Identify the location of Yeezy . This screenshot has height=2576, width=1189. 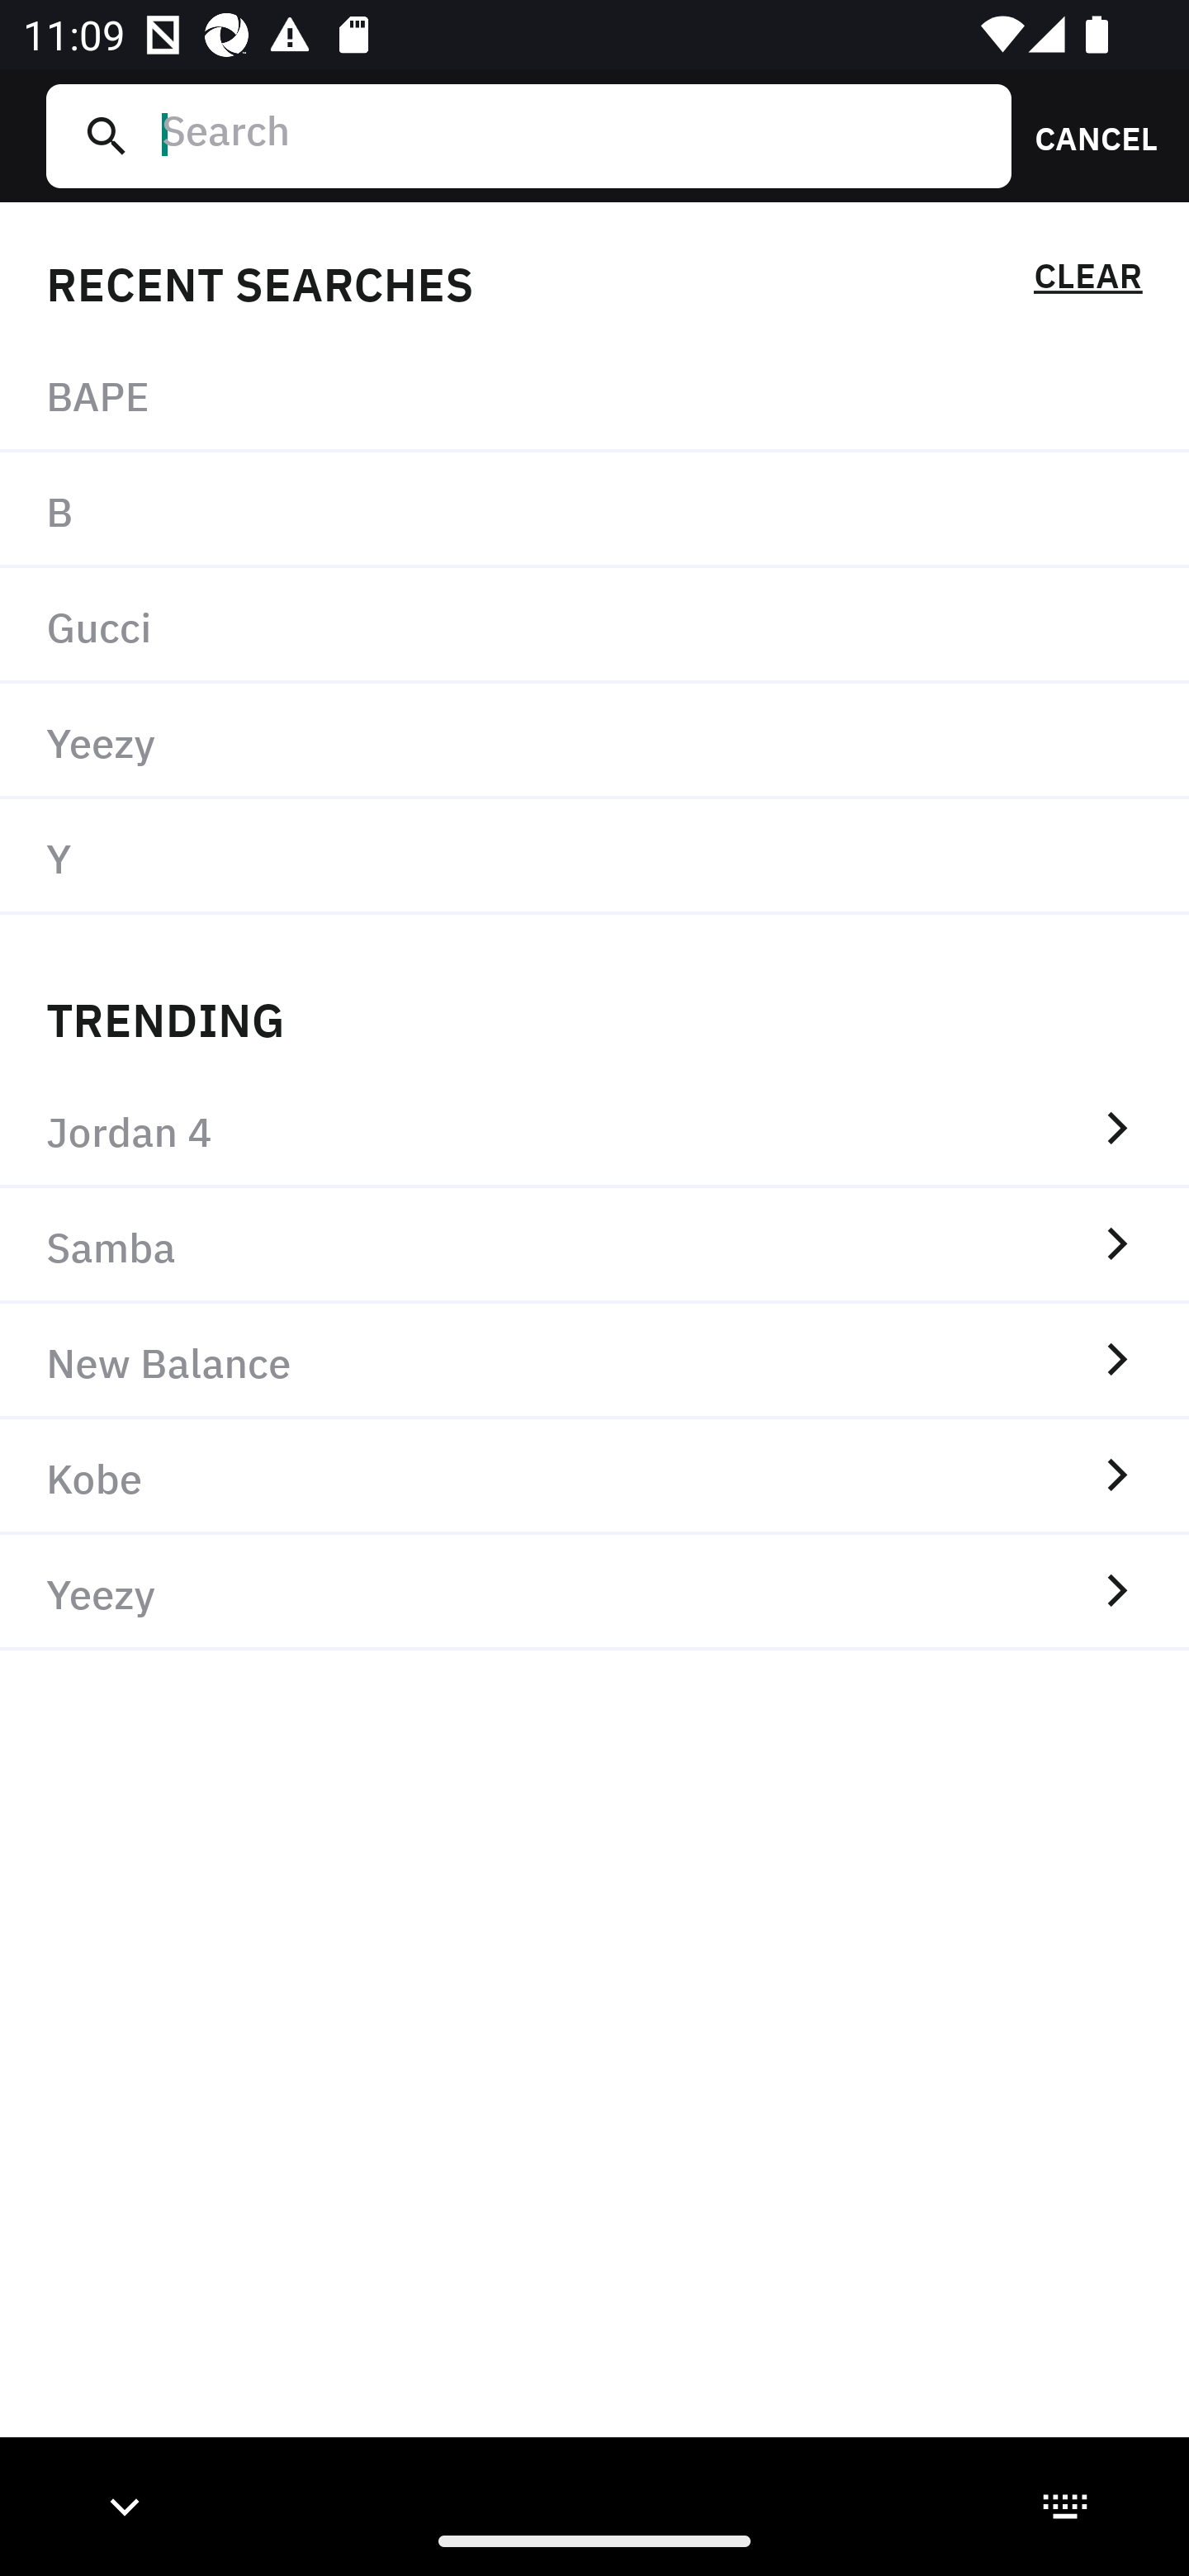
(594, 1593).